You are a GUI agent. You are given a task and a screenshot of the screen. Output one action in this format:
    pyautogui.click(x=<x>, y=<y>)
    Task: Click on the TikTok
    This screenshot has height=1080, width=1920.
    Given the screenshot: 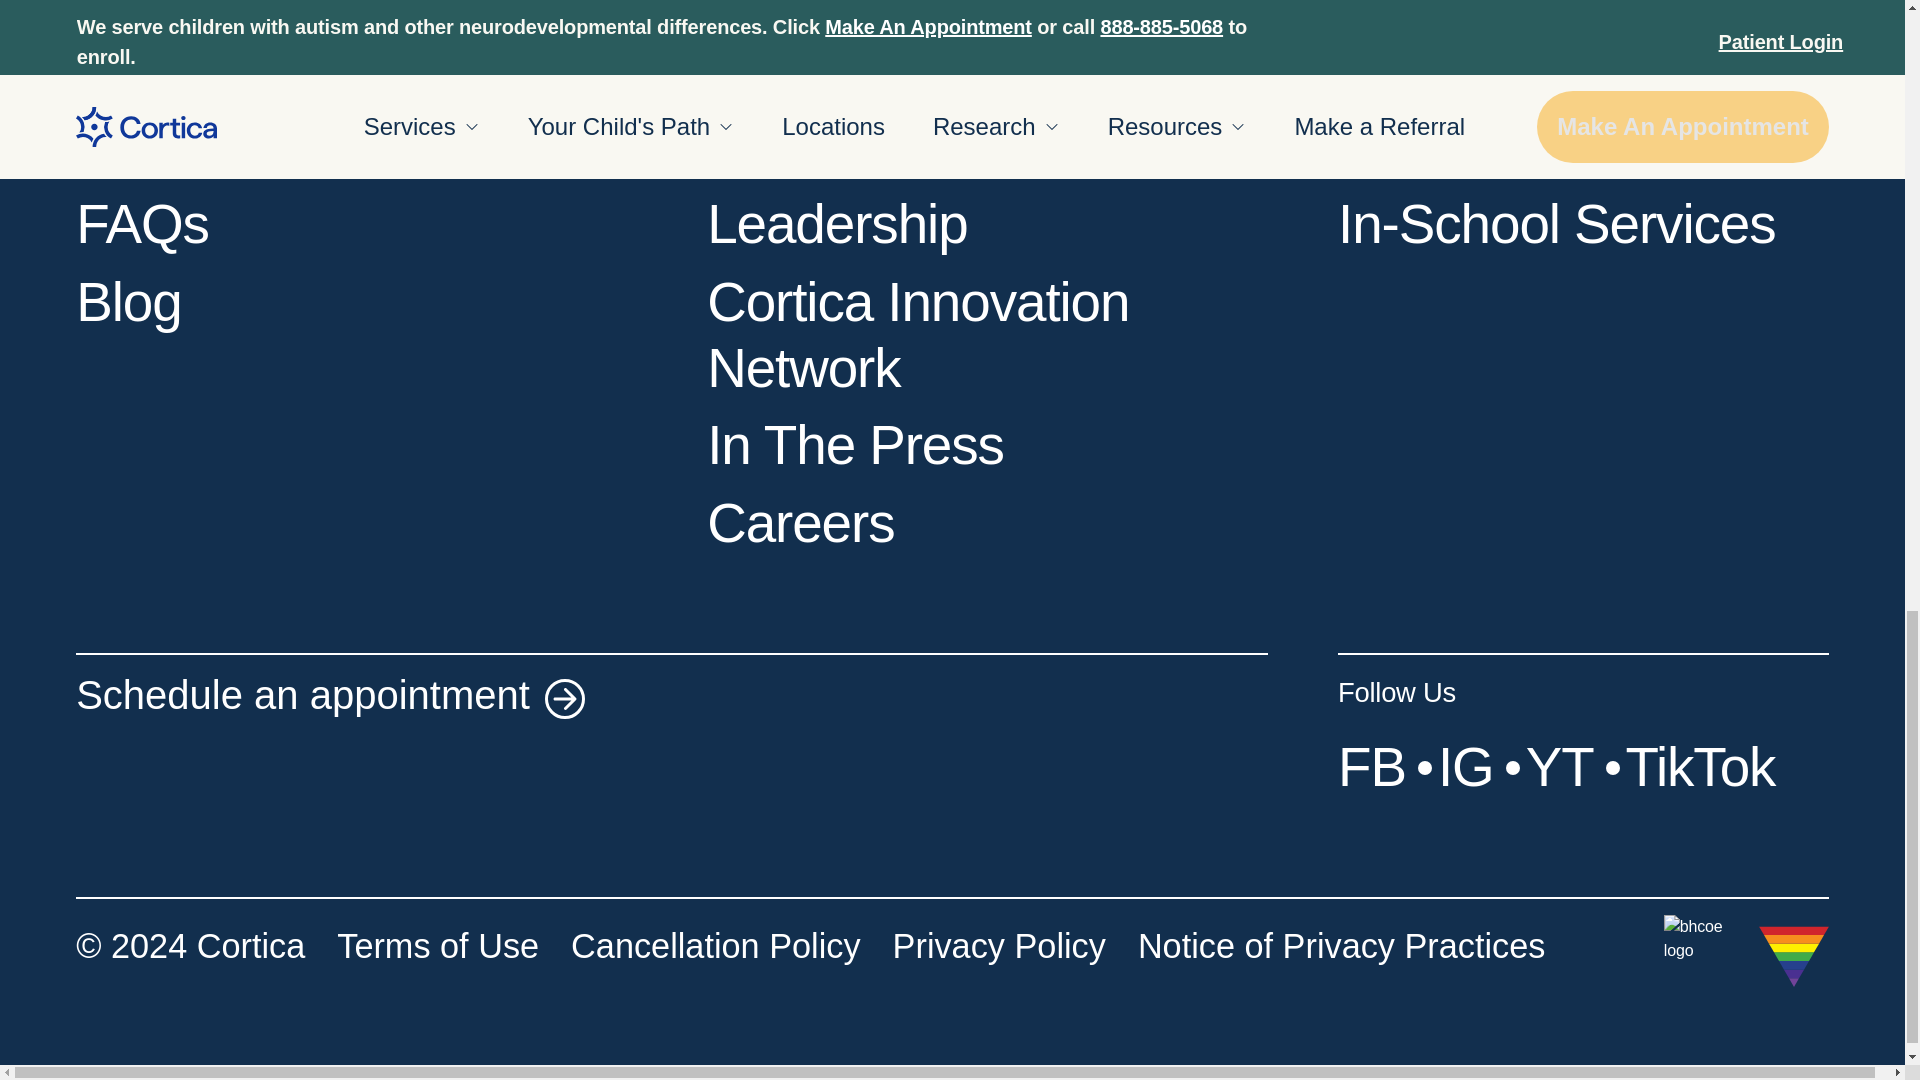 What is the action you would take?
    pyautogui.click(x=1701, y=766)
    